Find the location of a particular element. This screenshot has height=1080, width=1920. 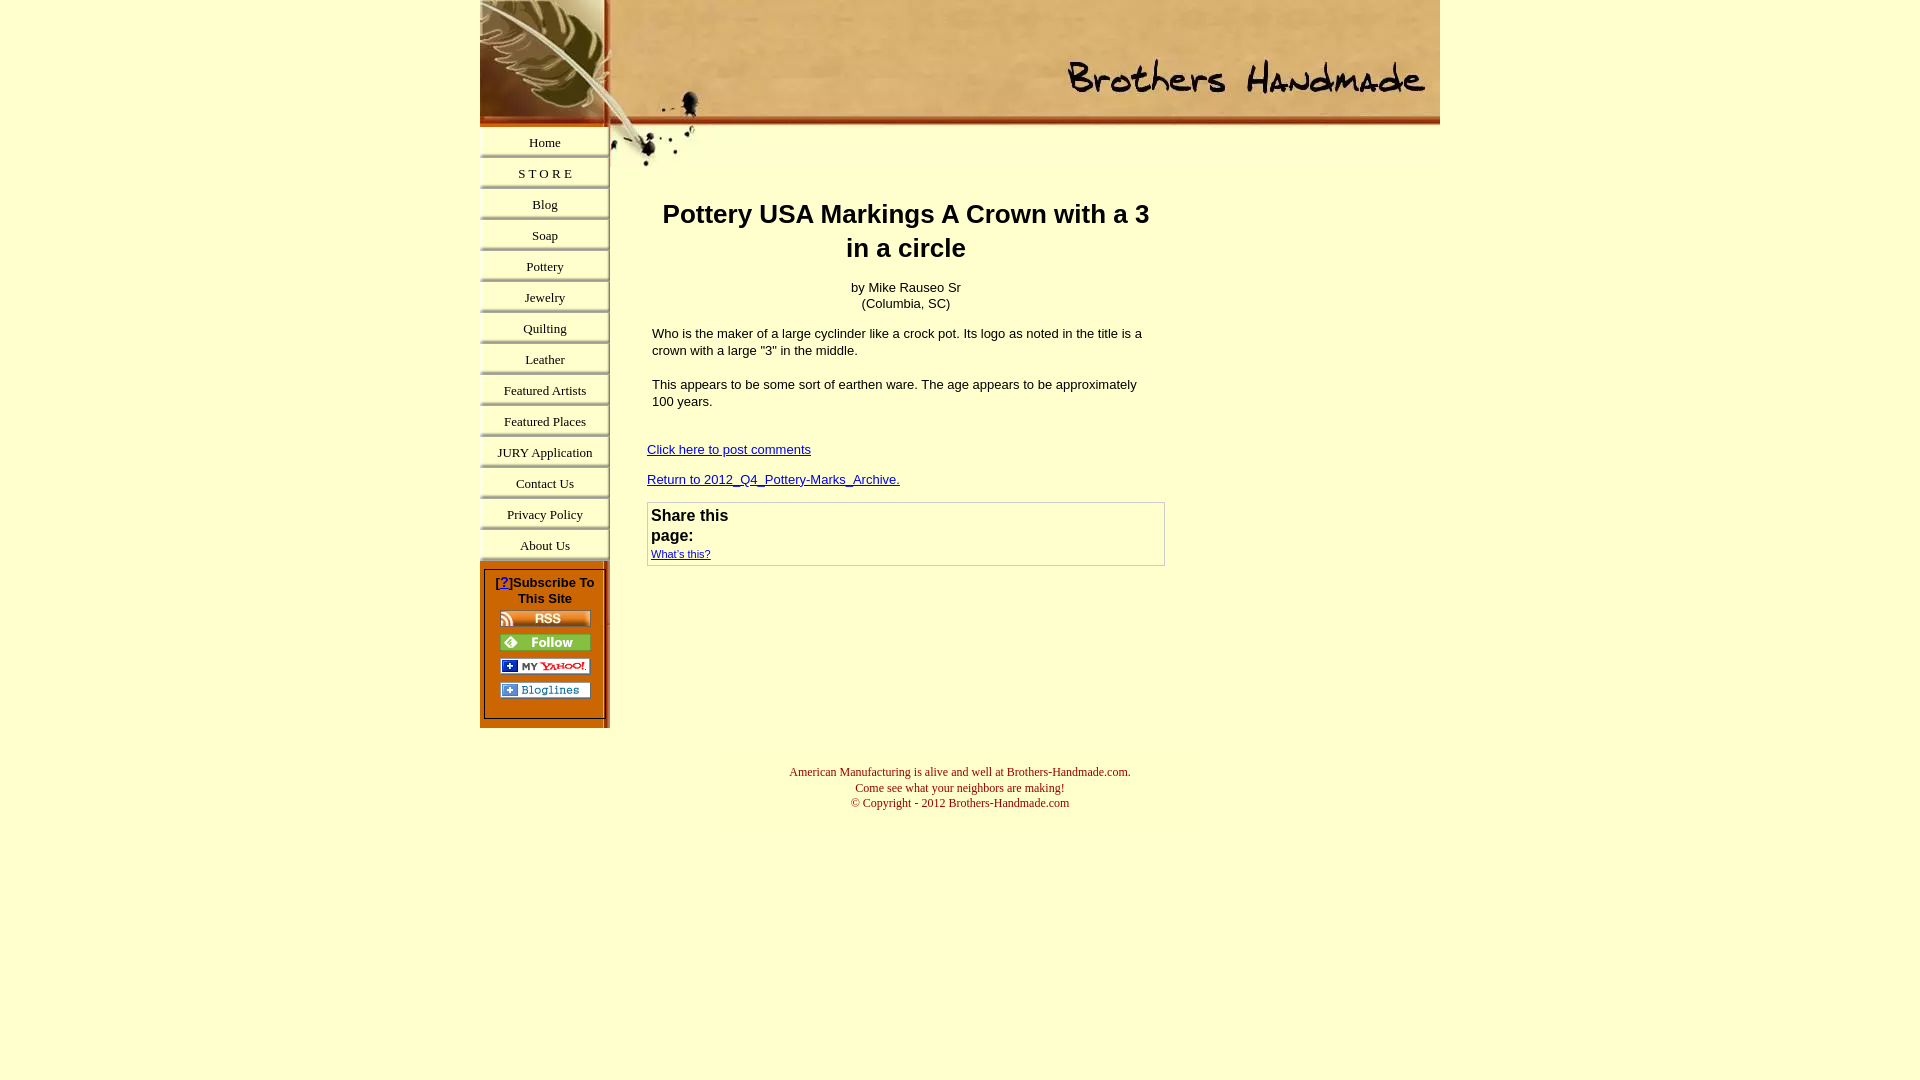

Leather is located at coordinates (545, 359).